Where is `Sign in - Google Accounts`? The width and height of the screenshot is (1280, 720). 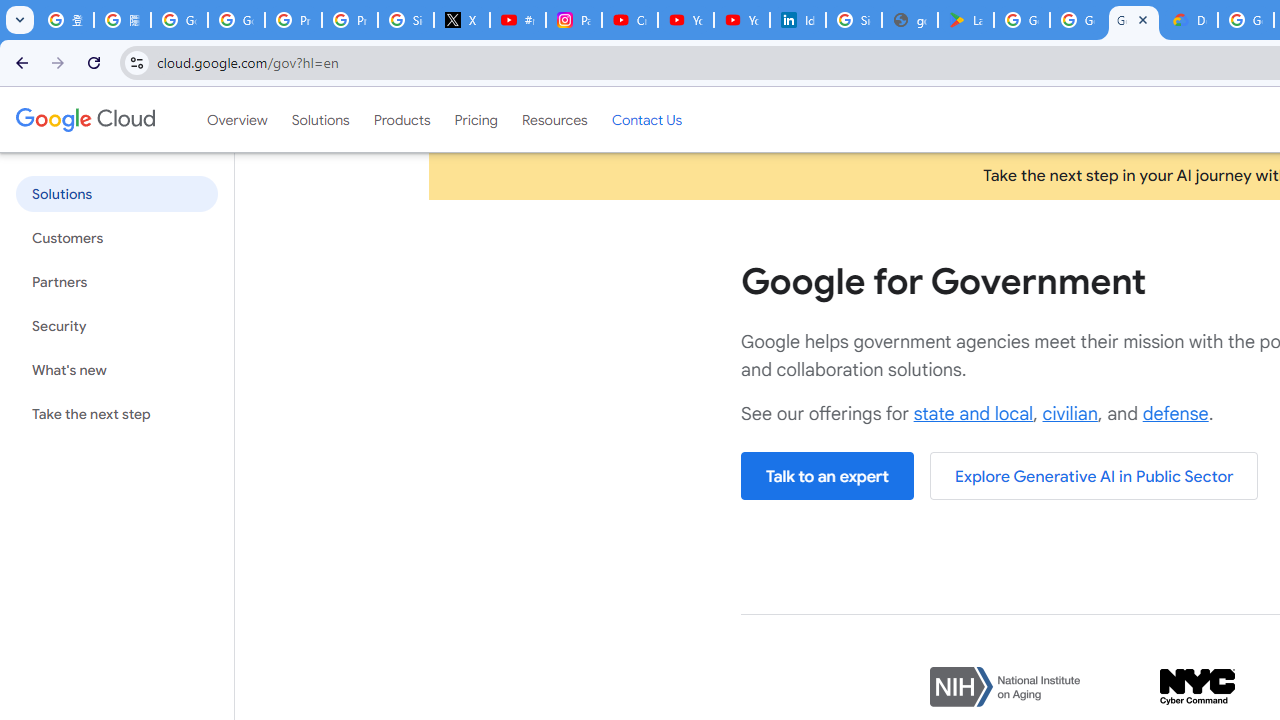
Sign in - Google Accounts is located at coordinates (405, 20).